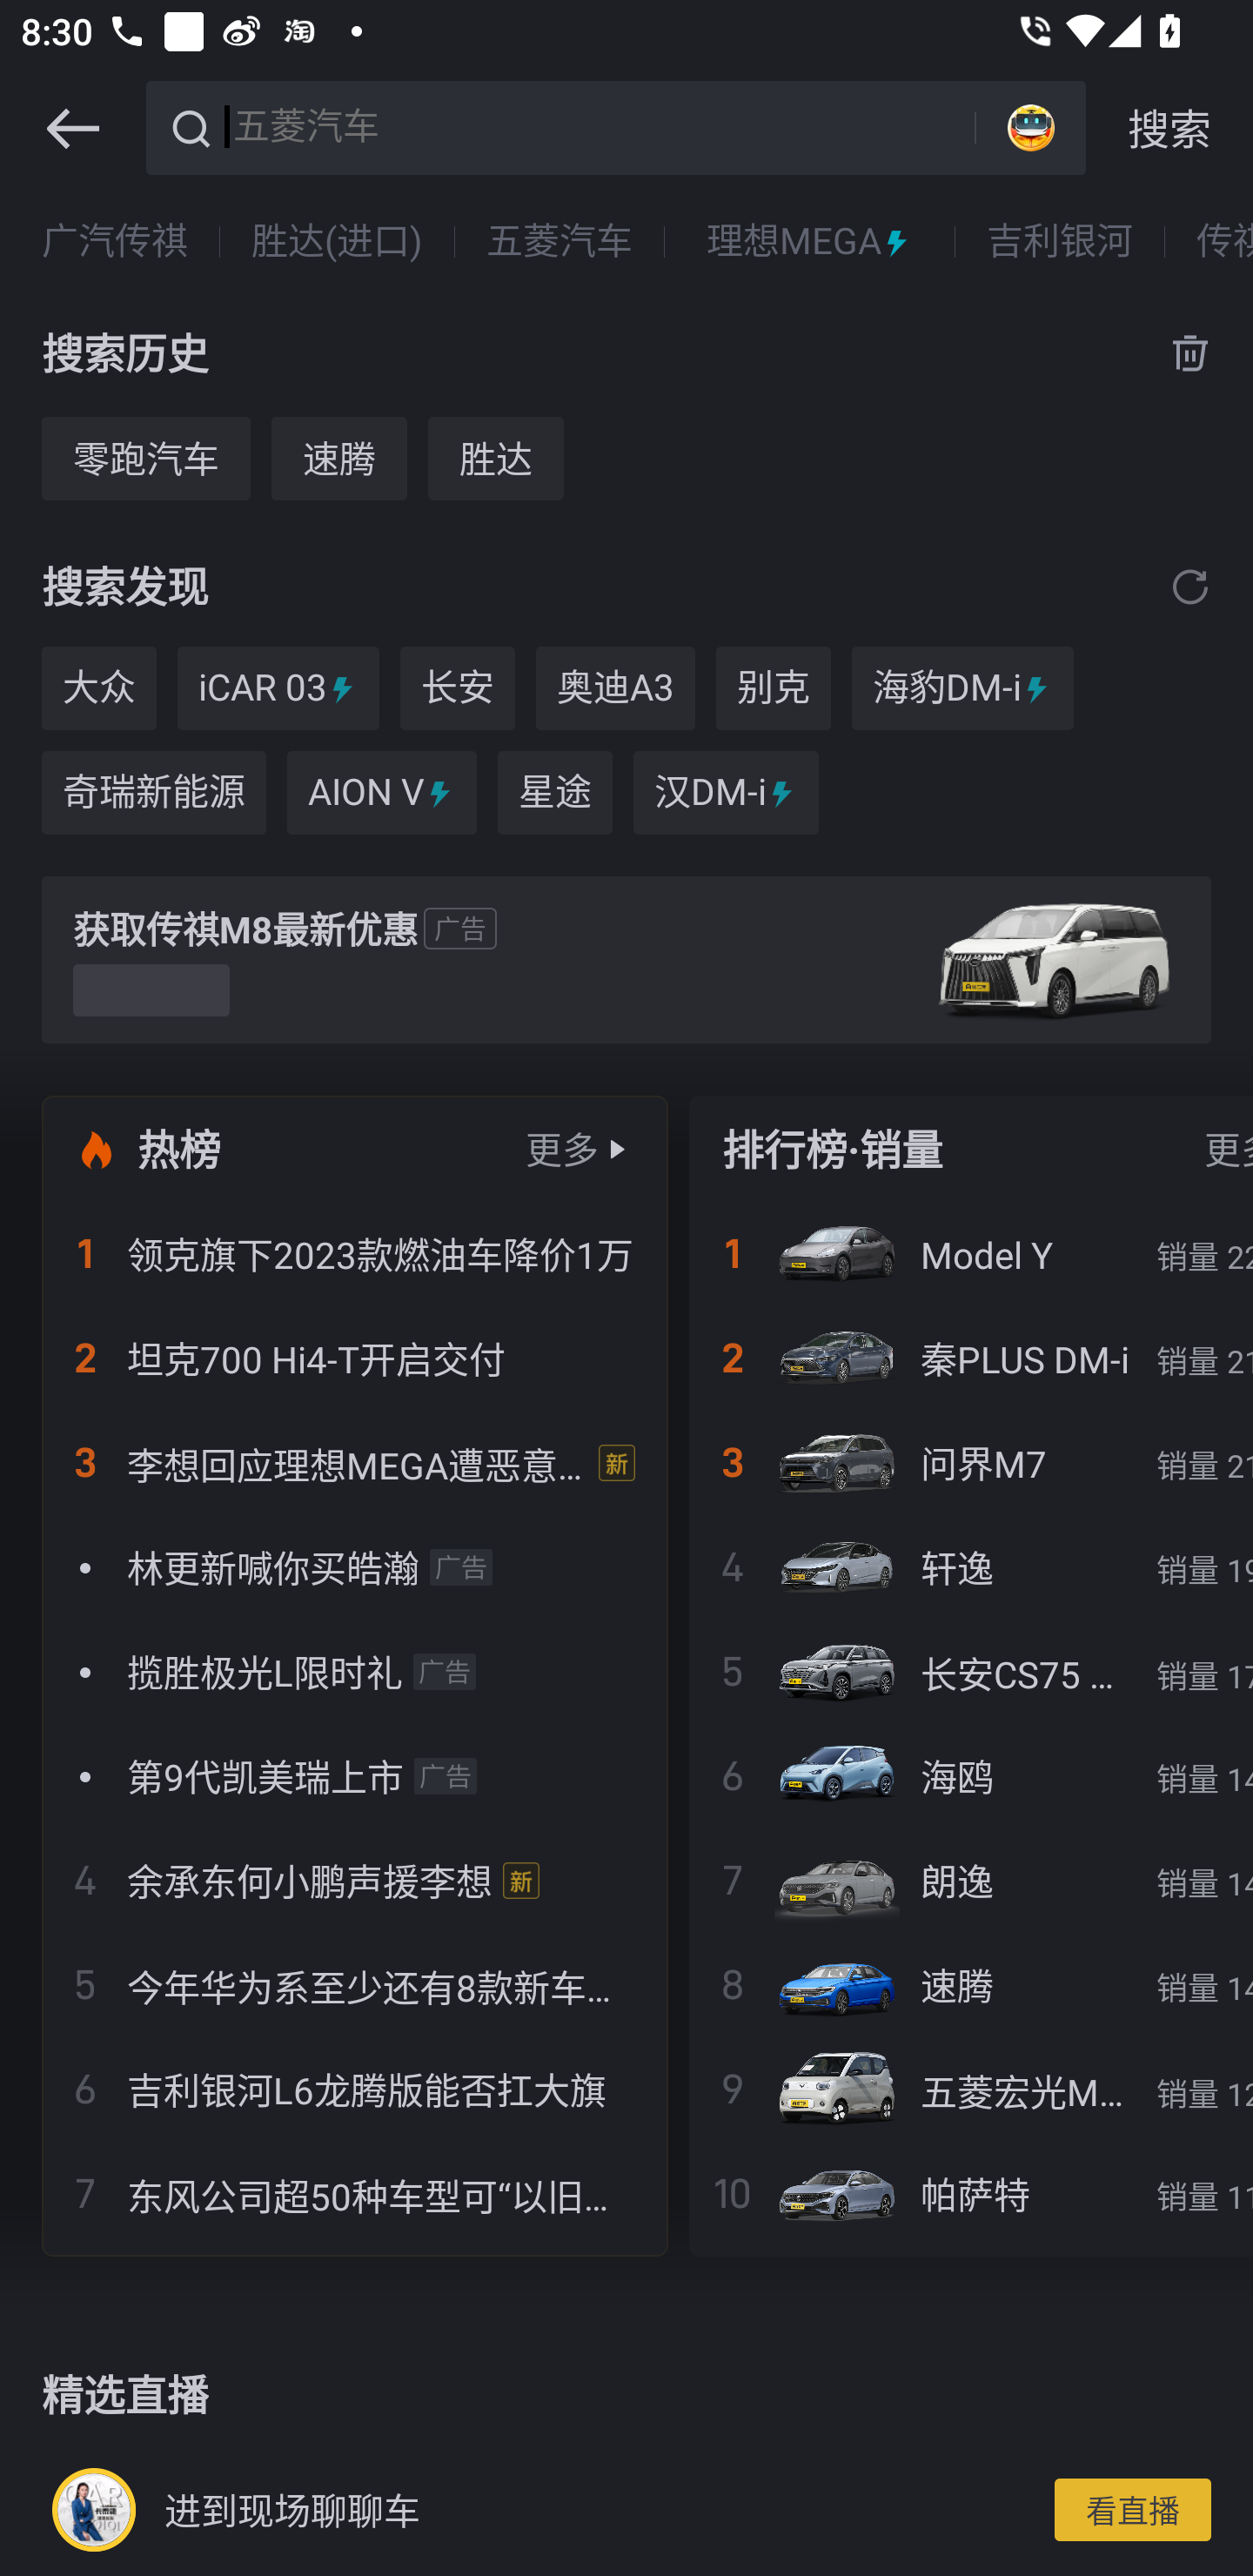  I want to click on 海豹DM-i, so click(962, 688).